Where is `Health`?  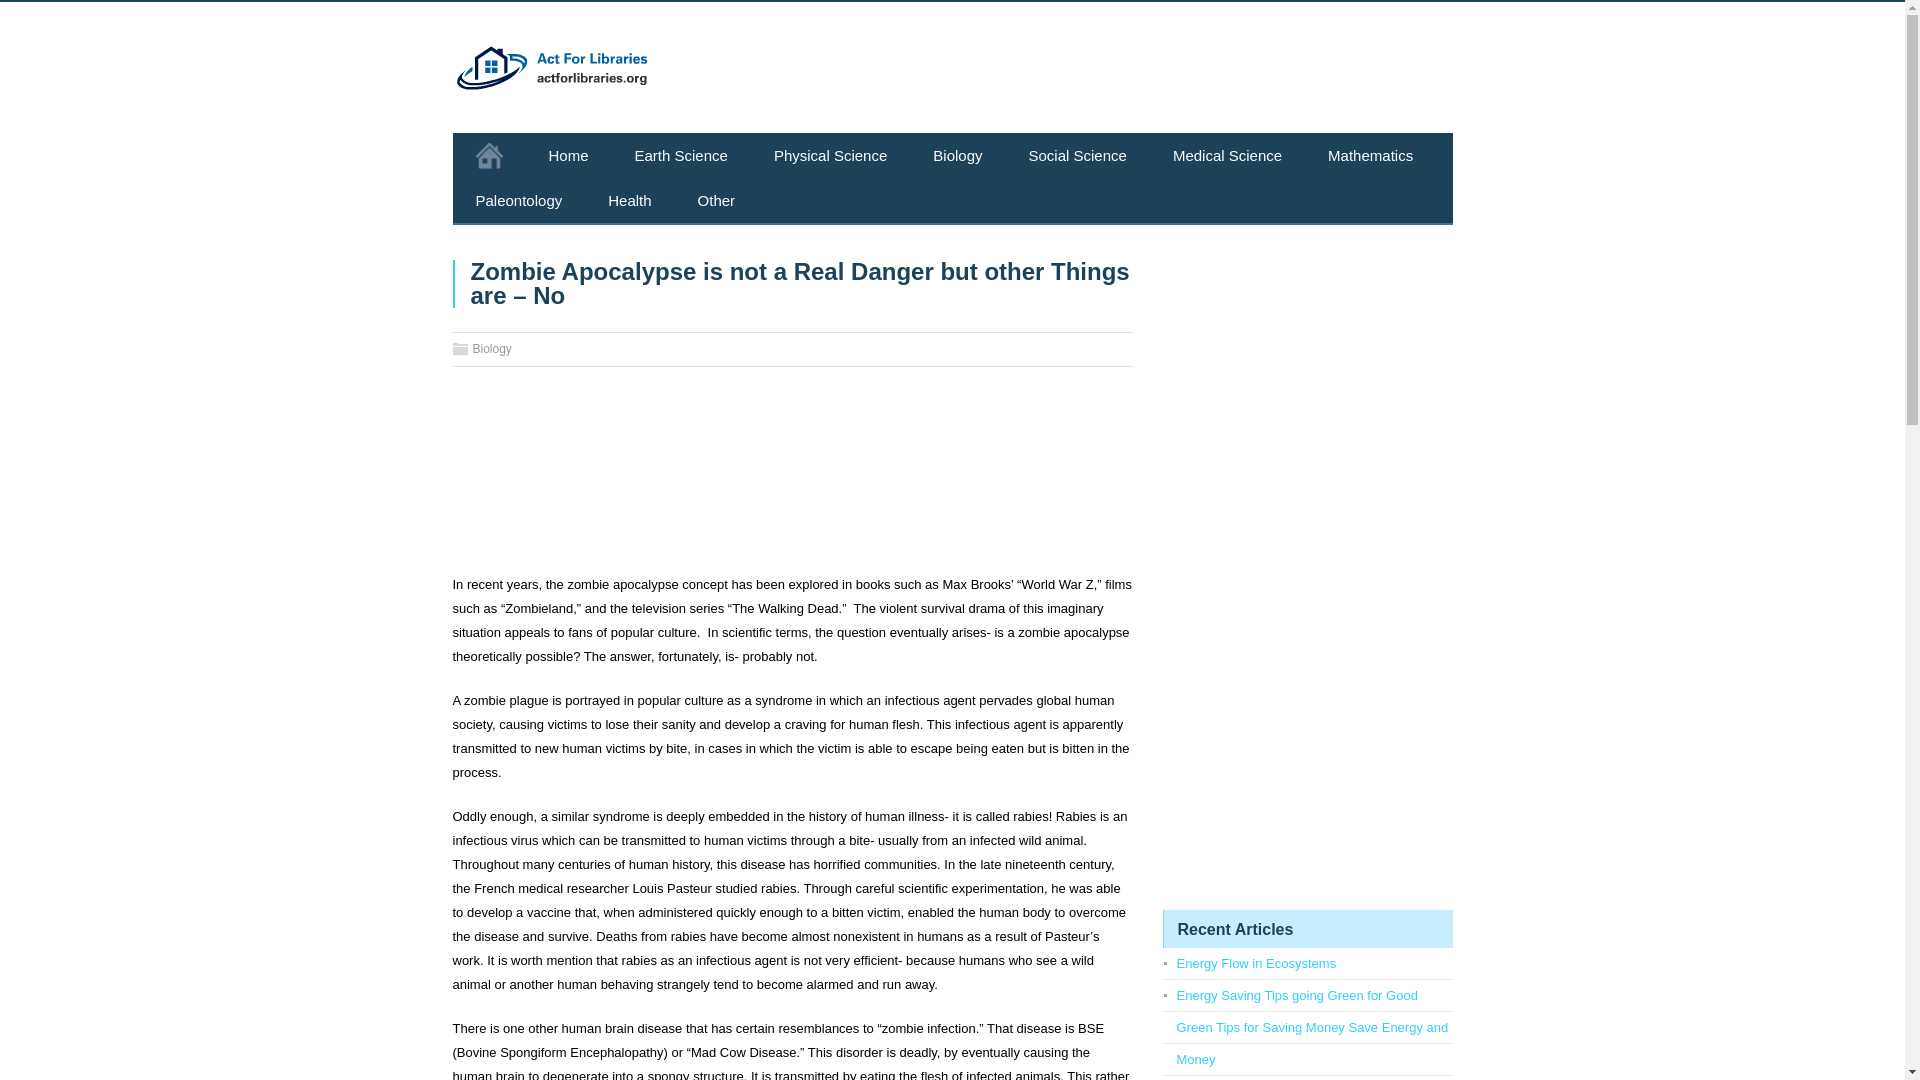 Health is located at coordinates (629, 200).